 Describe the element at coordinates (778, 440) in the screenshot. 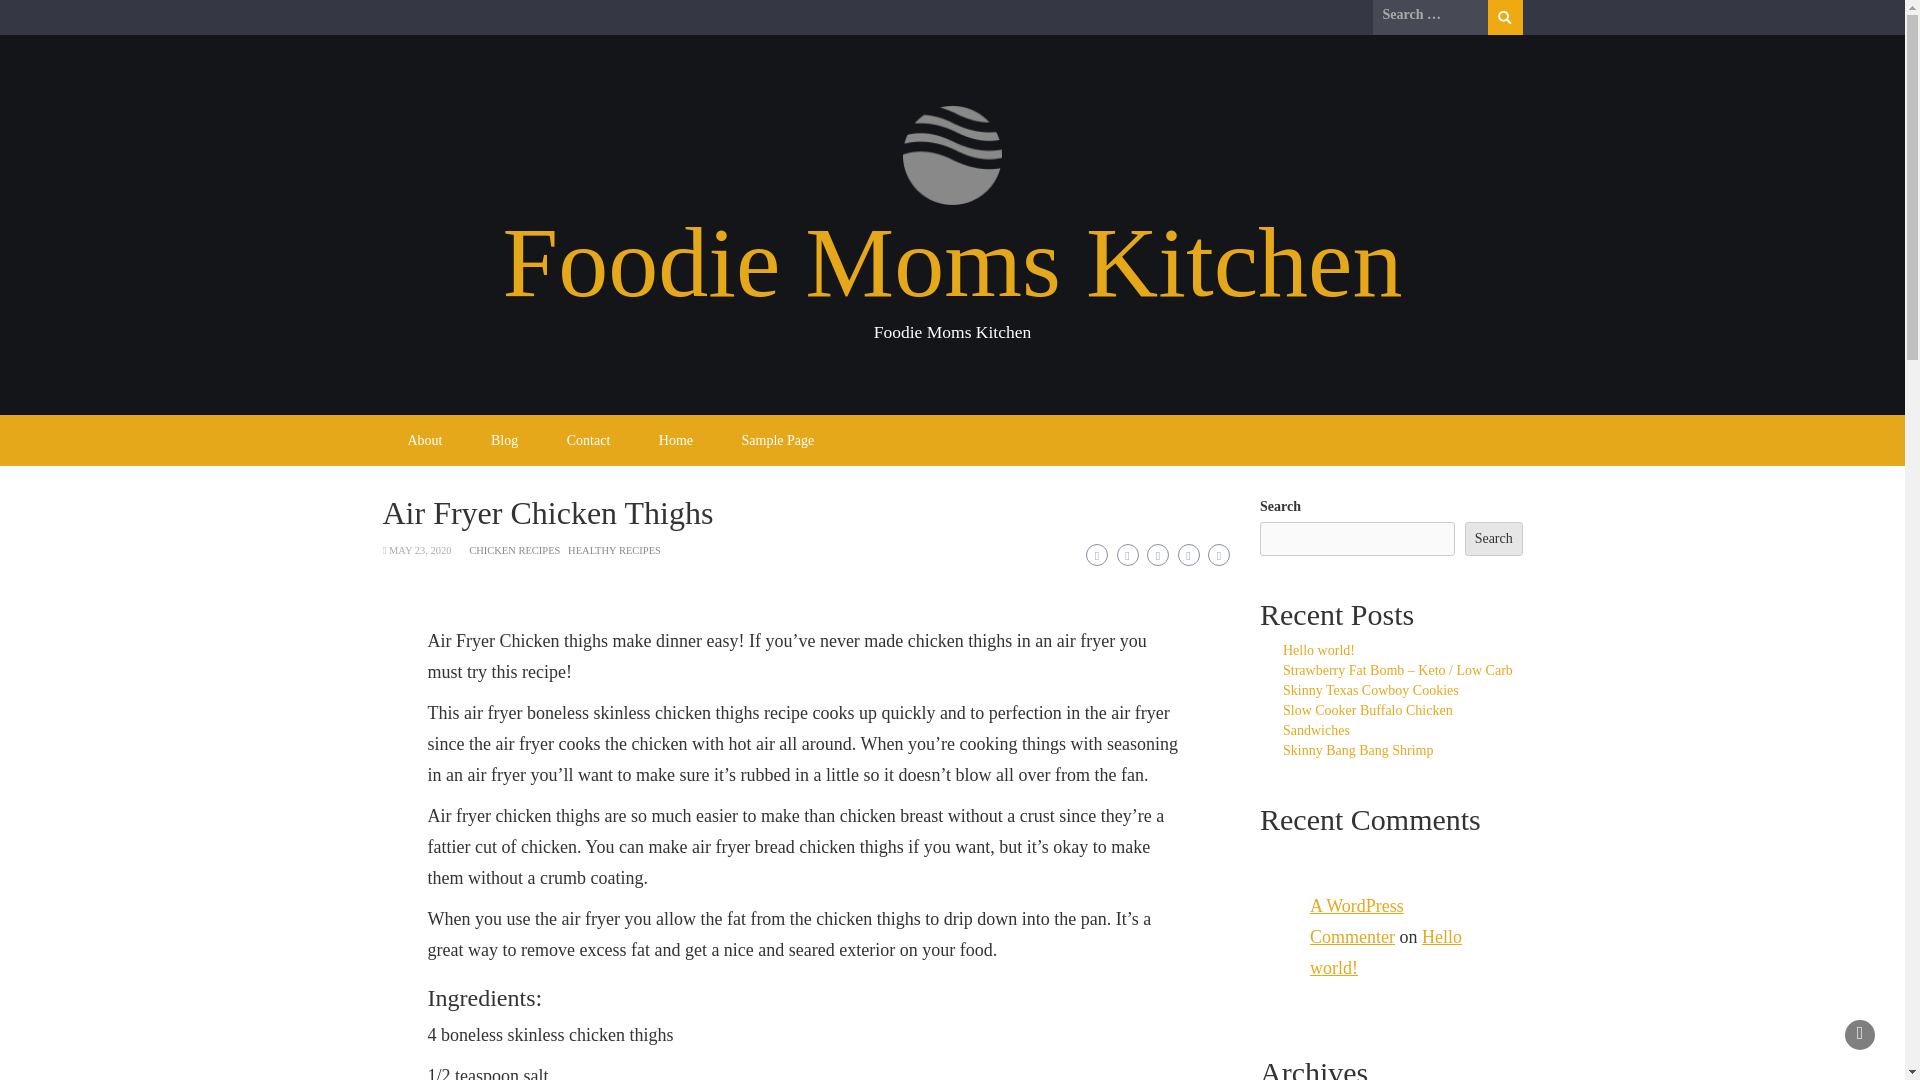

I see `Sample Page` at that location.